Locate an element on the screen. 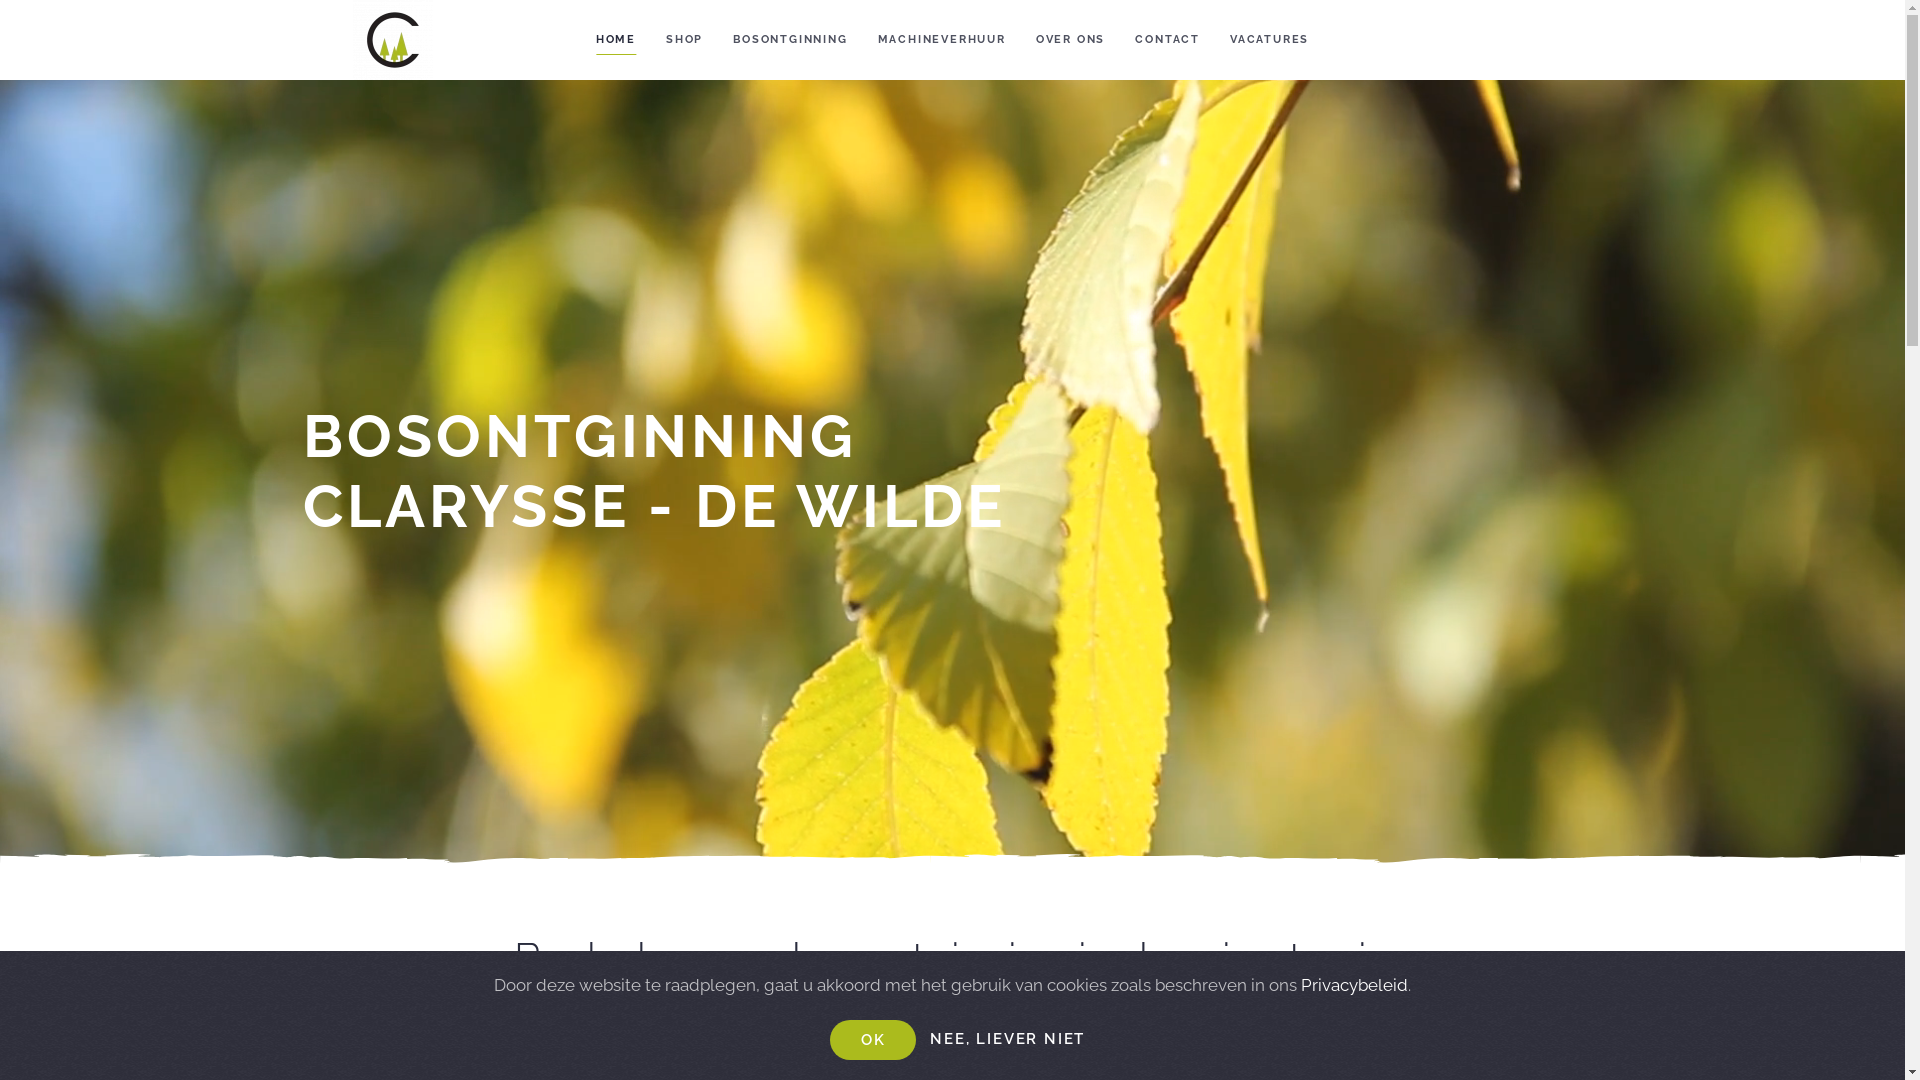 This screenshot has width=1920, height=1080. HOME is located at coordinates (616, 40).